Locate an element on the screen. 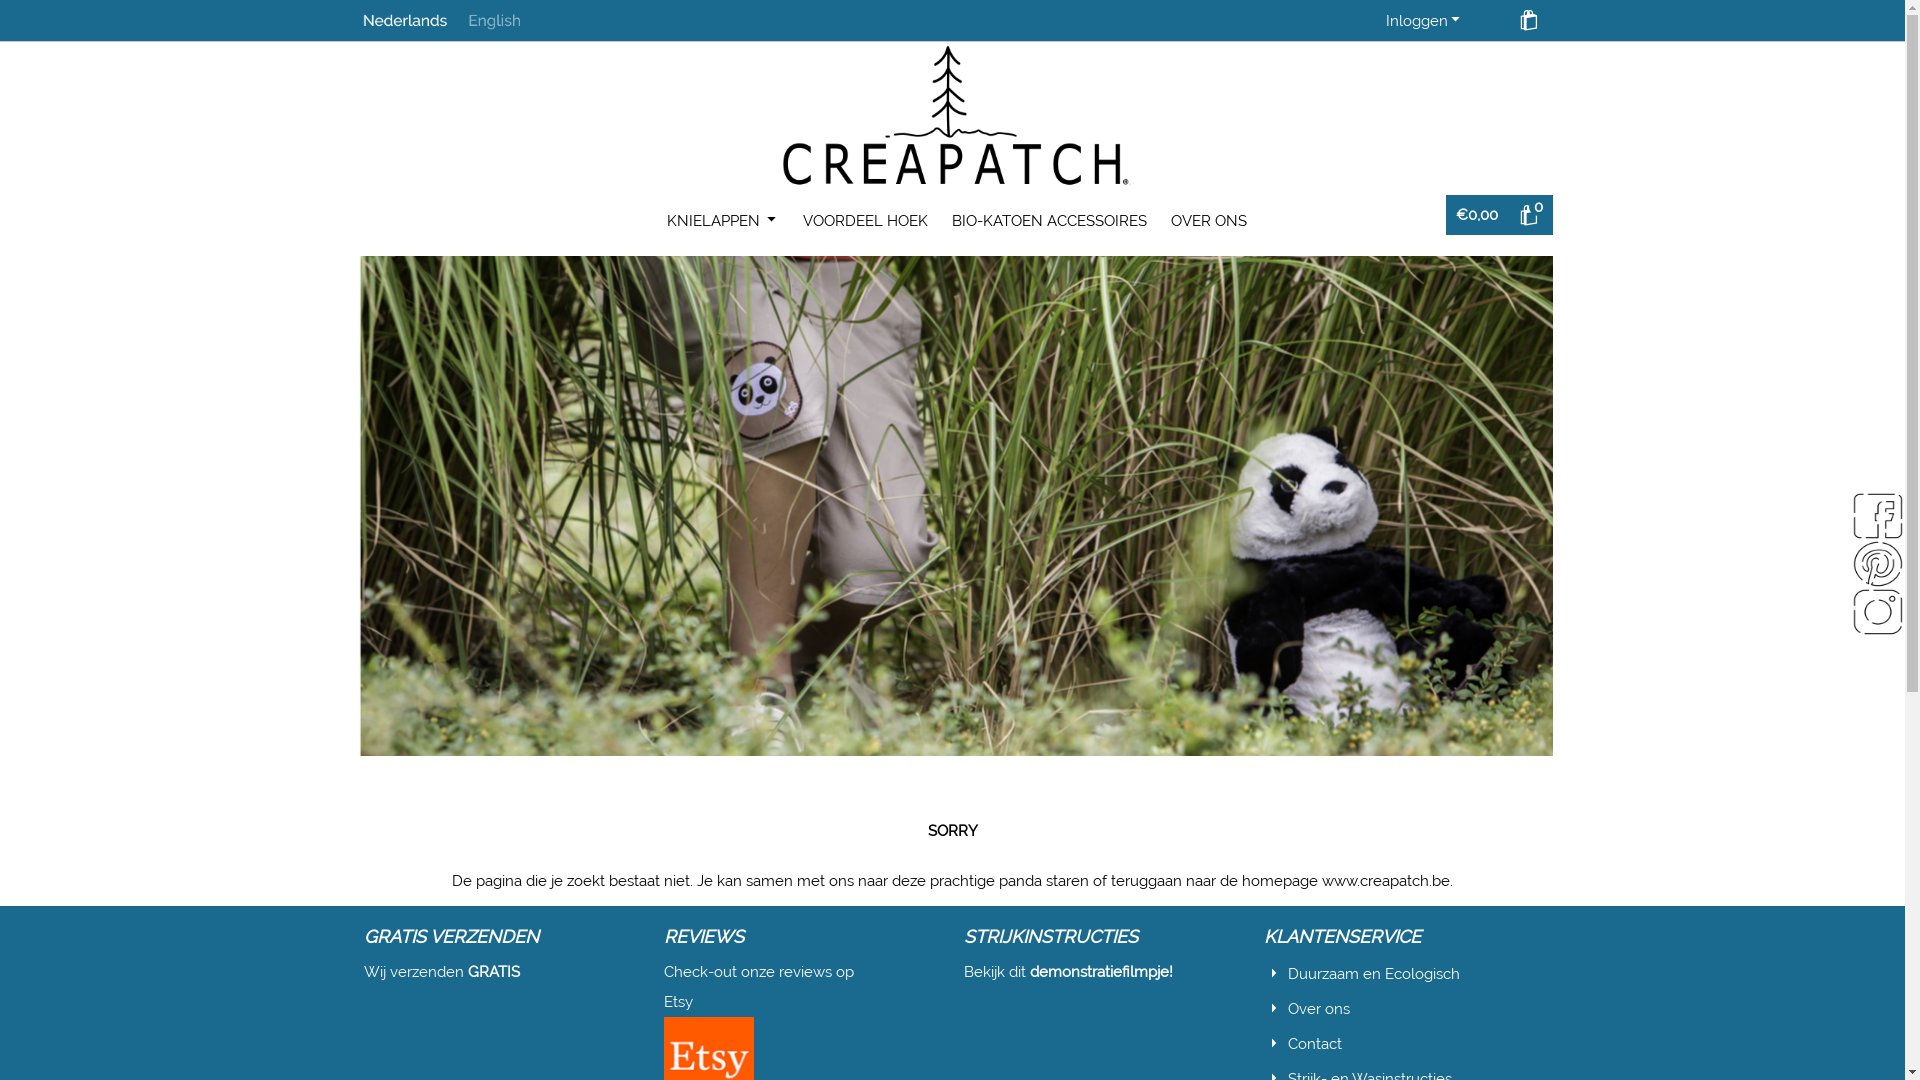 Image resolution: width=1920 pixels, height=1080 pixels. www.creapatch.be is located at coordinates (1386, 881).